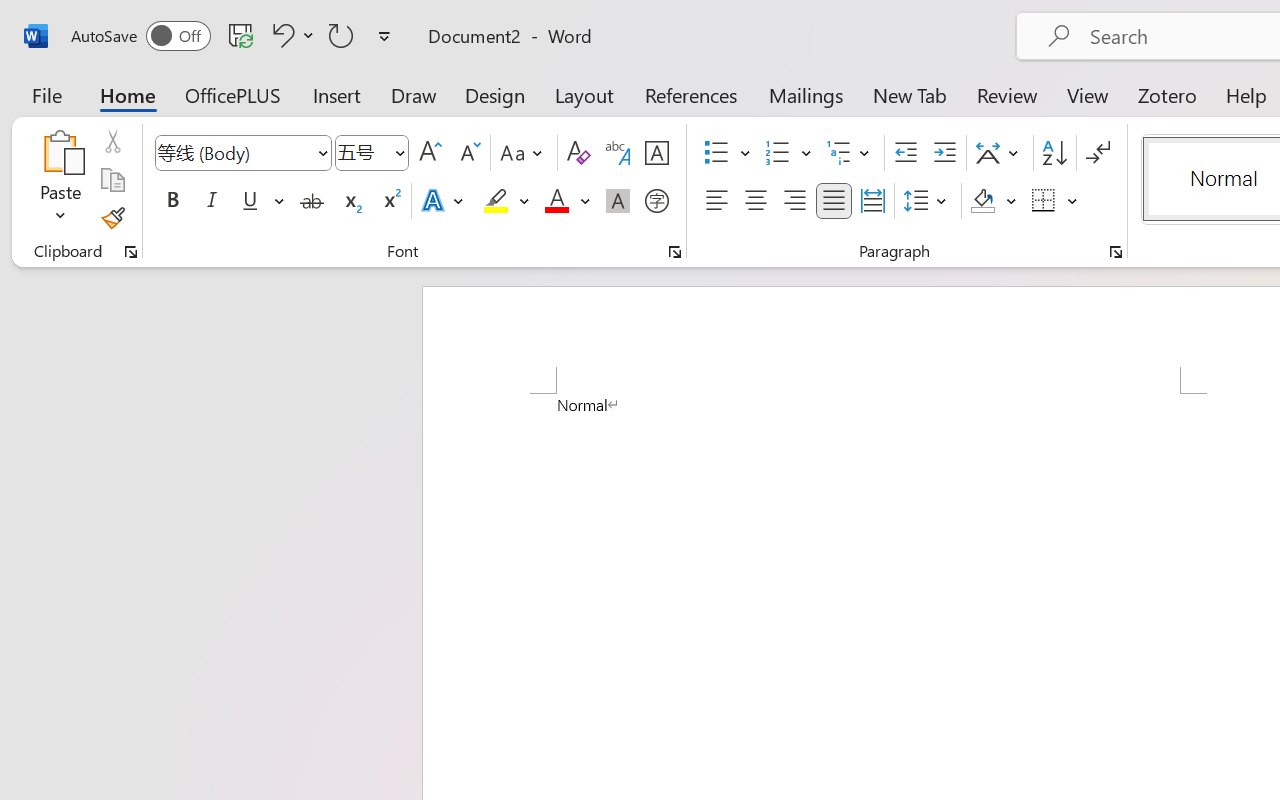  Describe the element at coordinates (60, 152) in the screenshot. I see `Paste` at that location.